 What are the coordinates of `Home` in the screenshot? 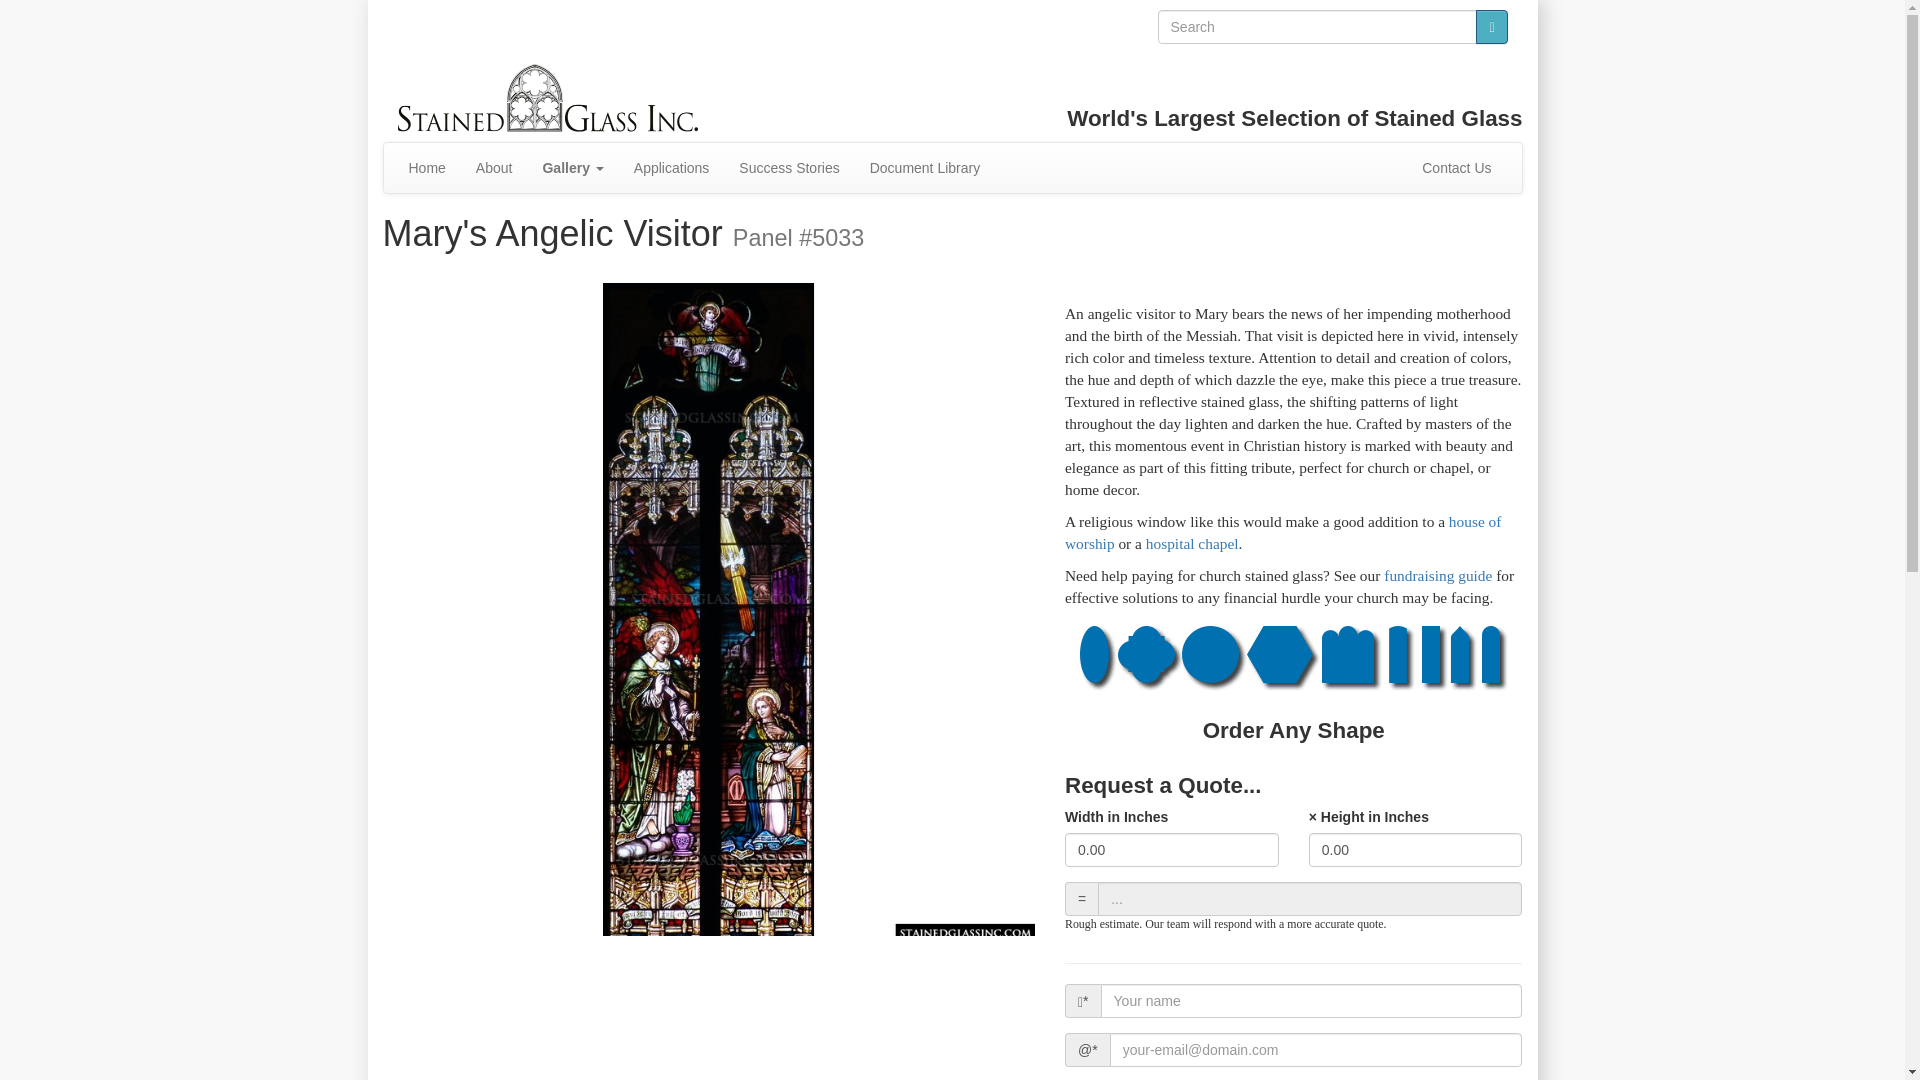 It's located at (426, 166).